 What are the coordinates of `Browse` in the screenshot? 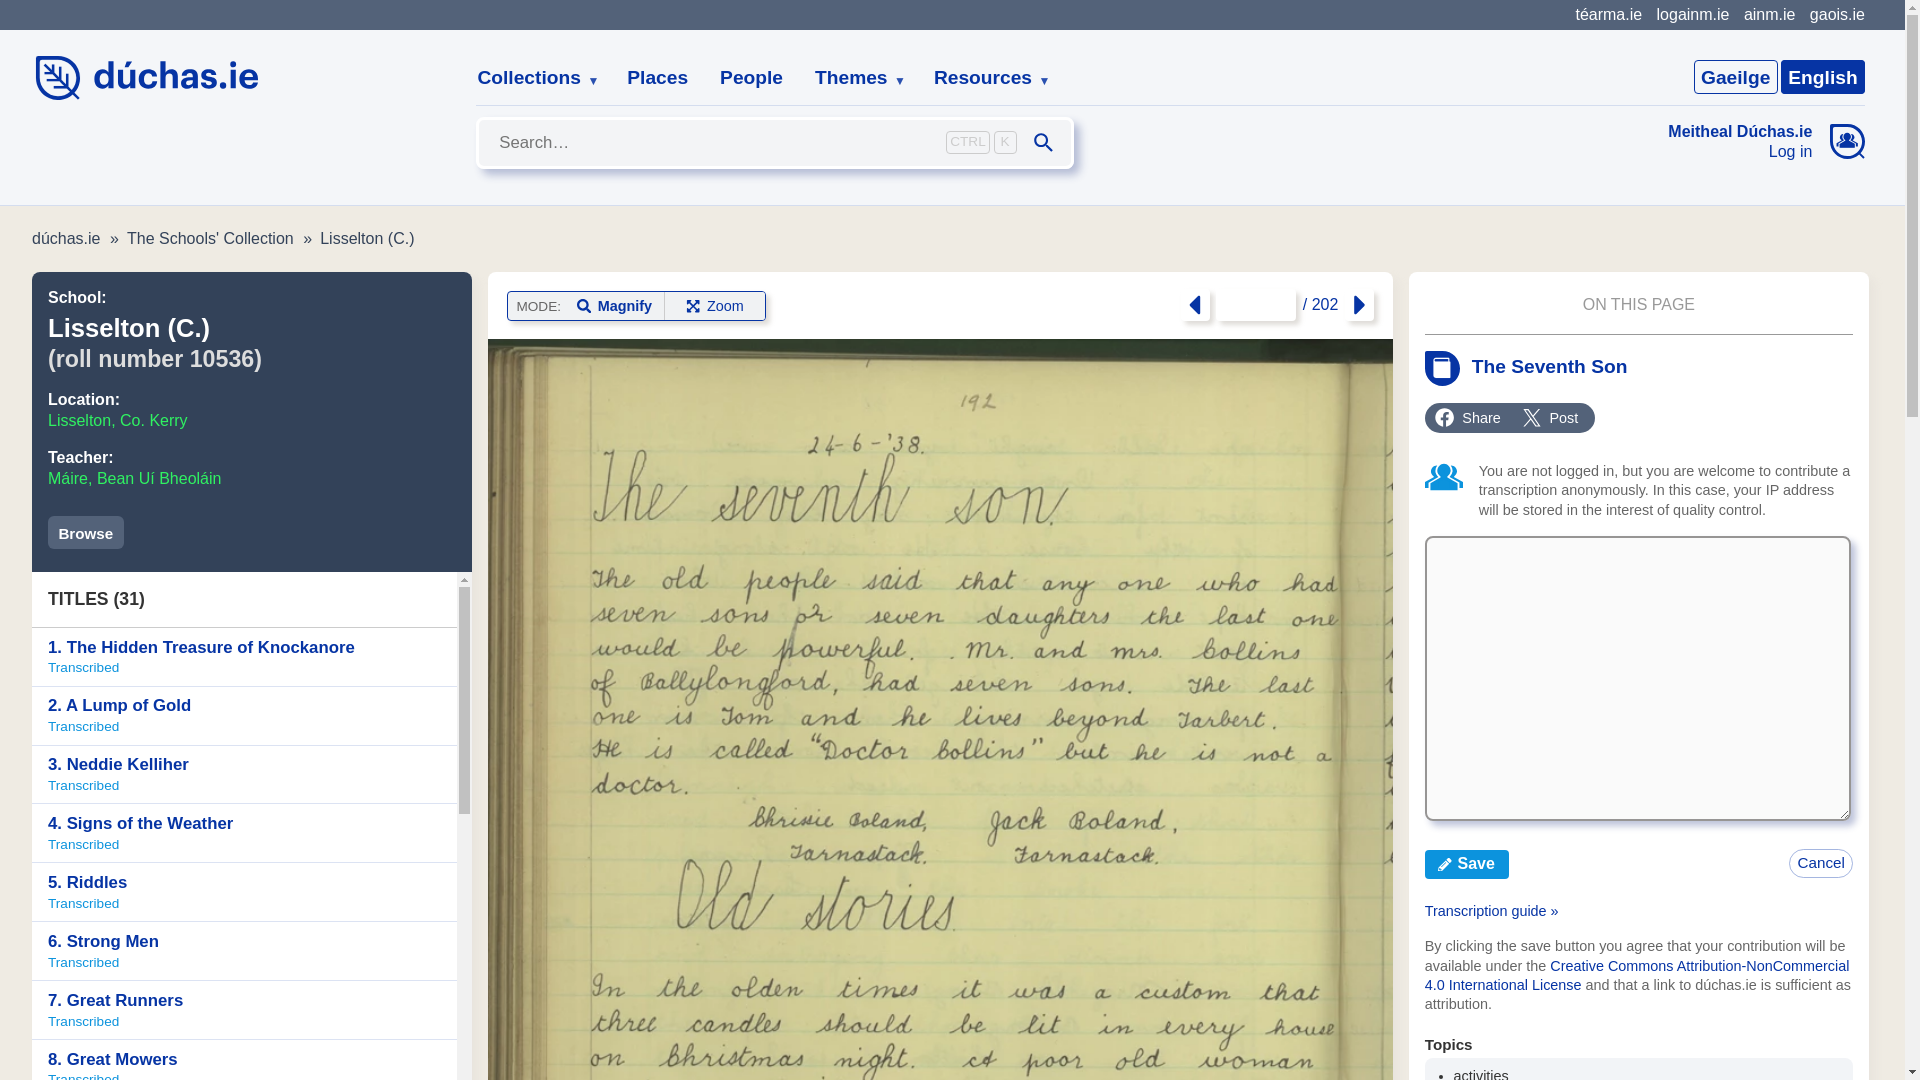 It's located at (244, 656).